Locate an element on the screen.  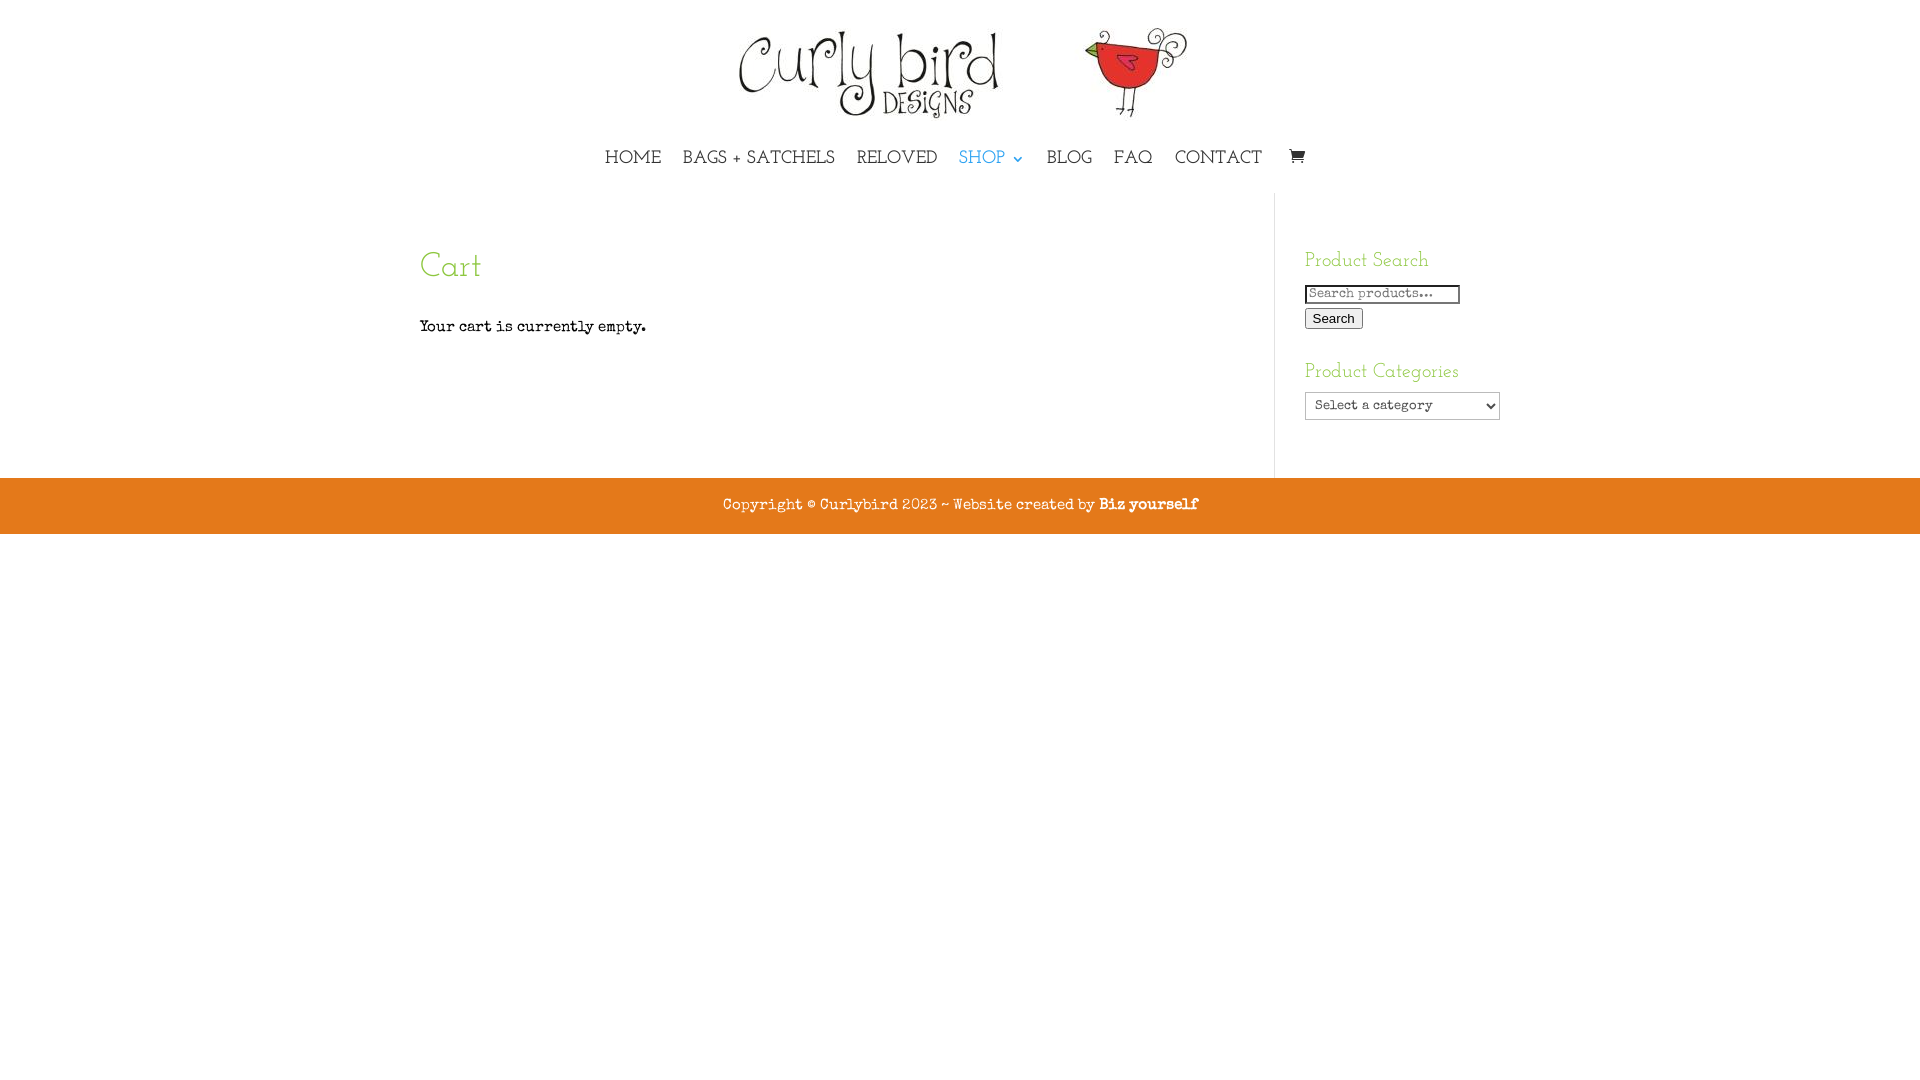
Biz yourself is located at coordinates (1148, 506).